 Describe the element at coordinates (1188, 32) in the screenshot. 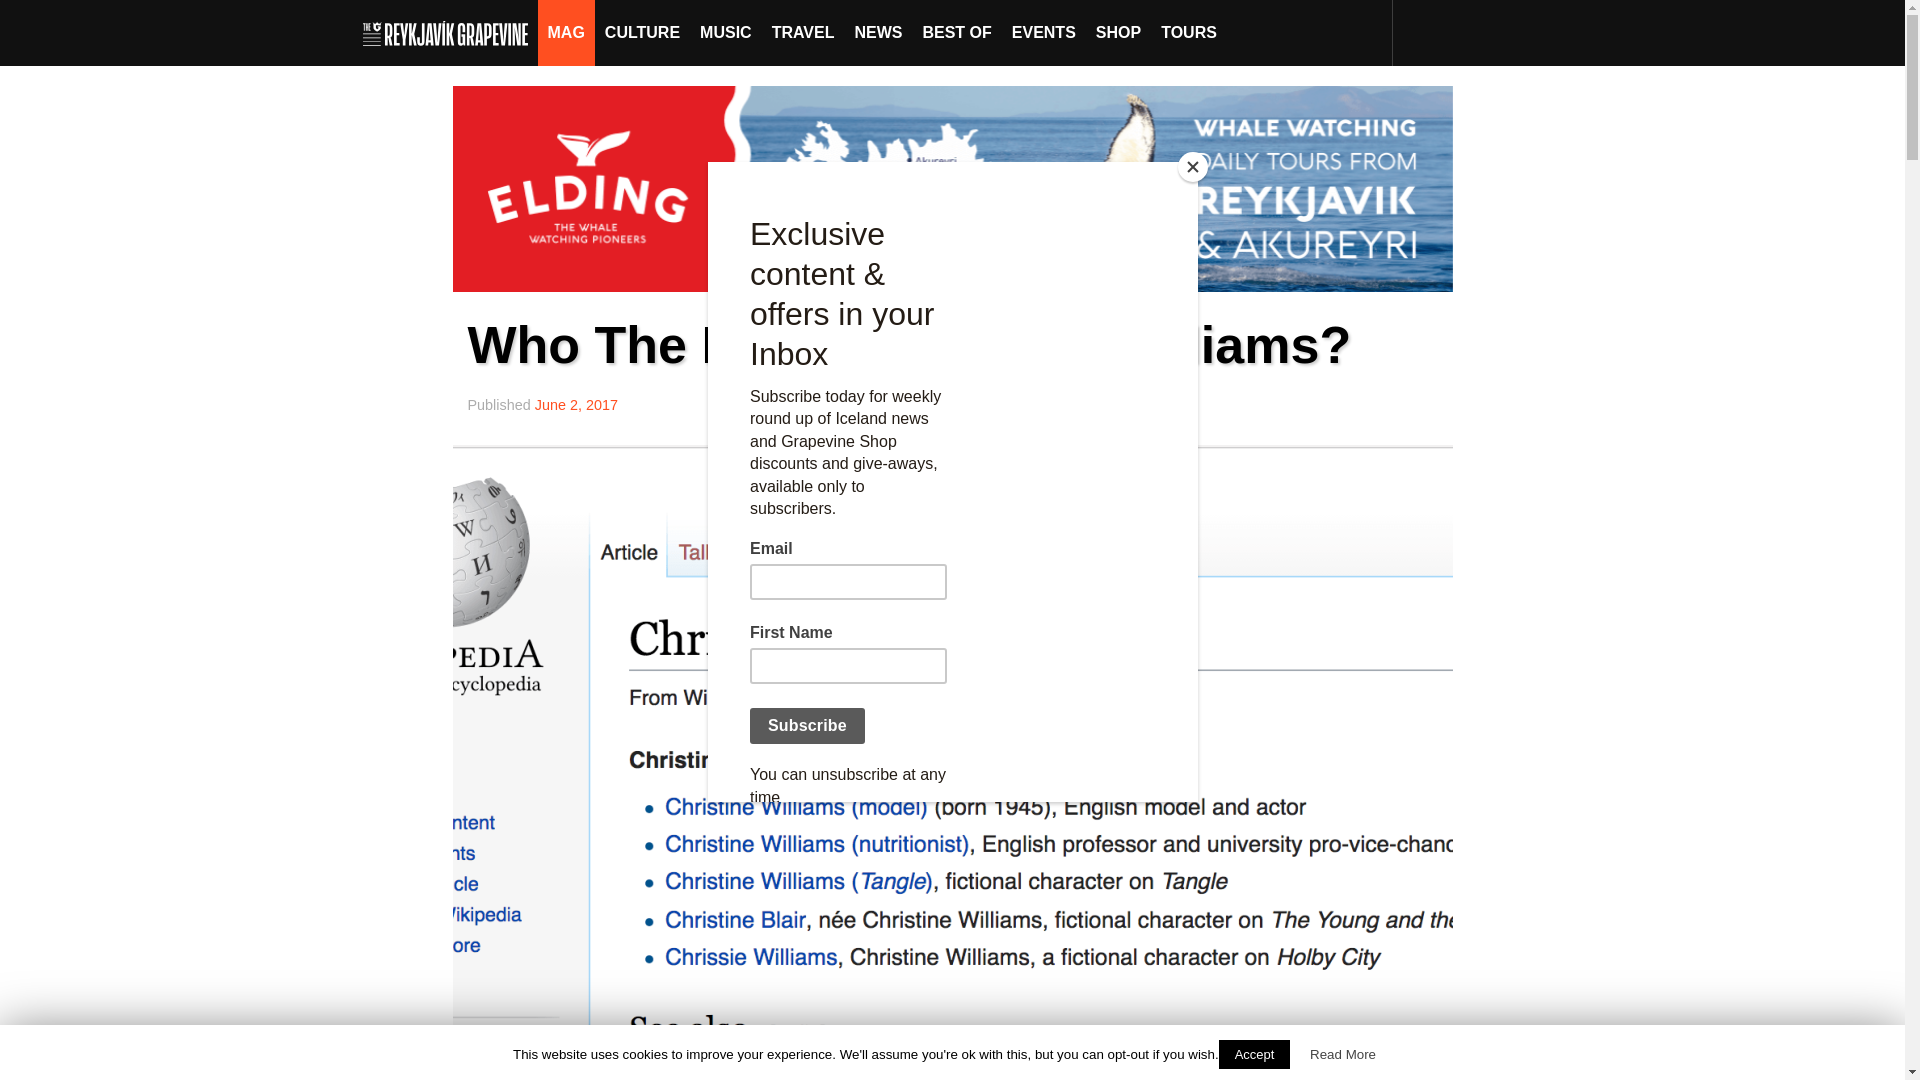

I see `TOURS` at that location.